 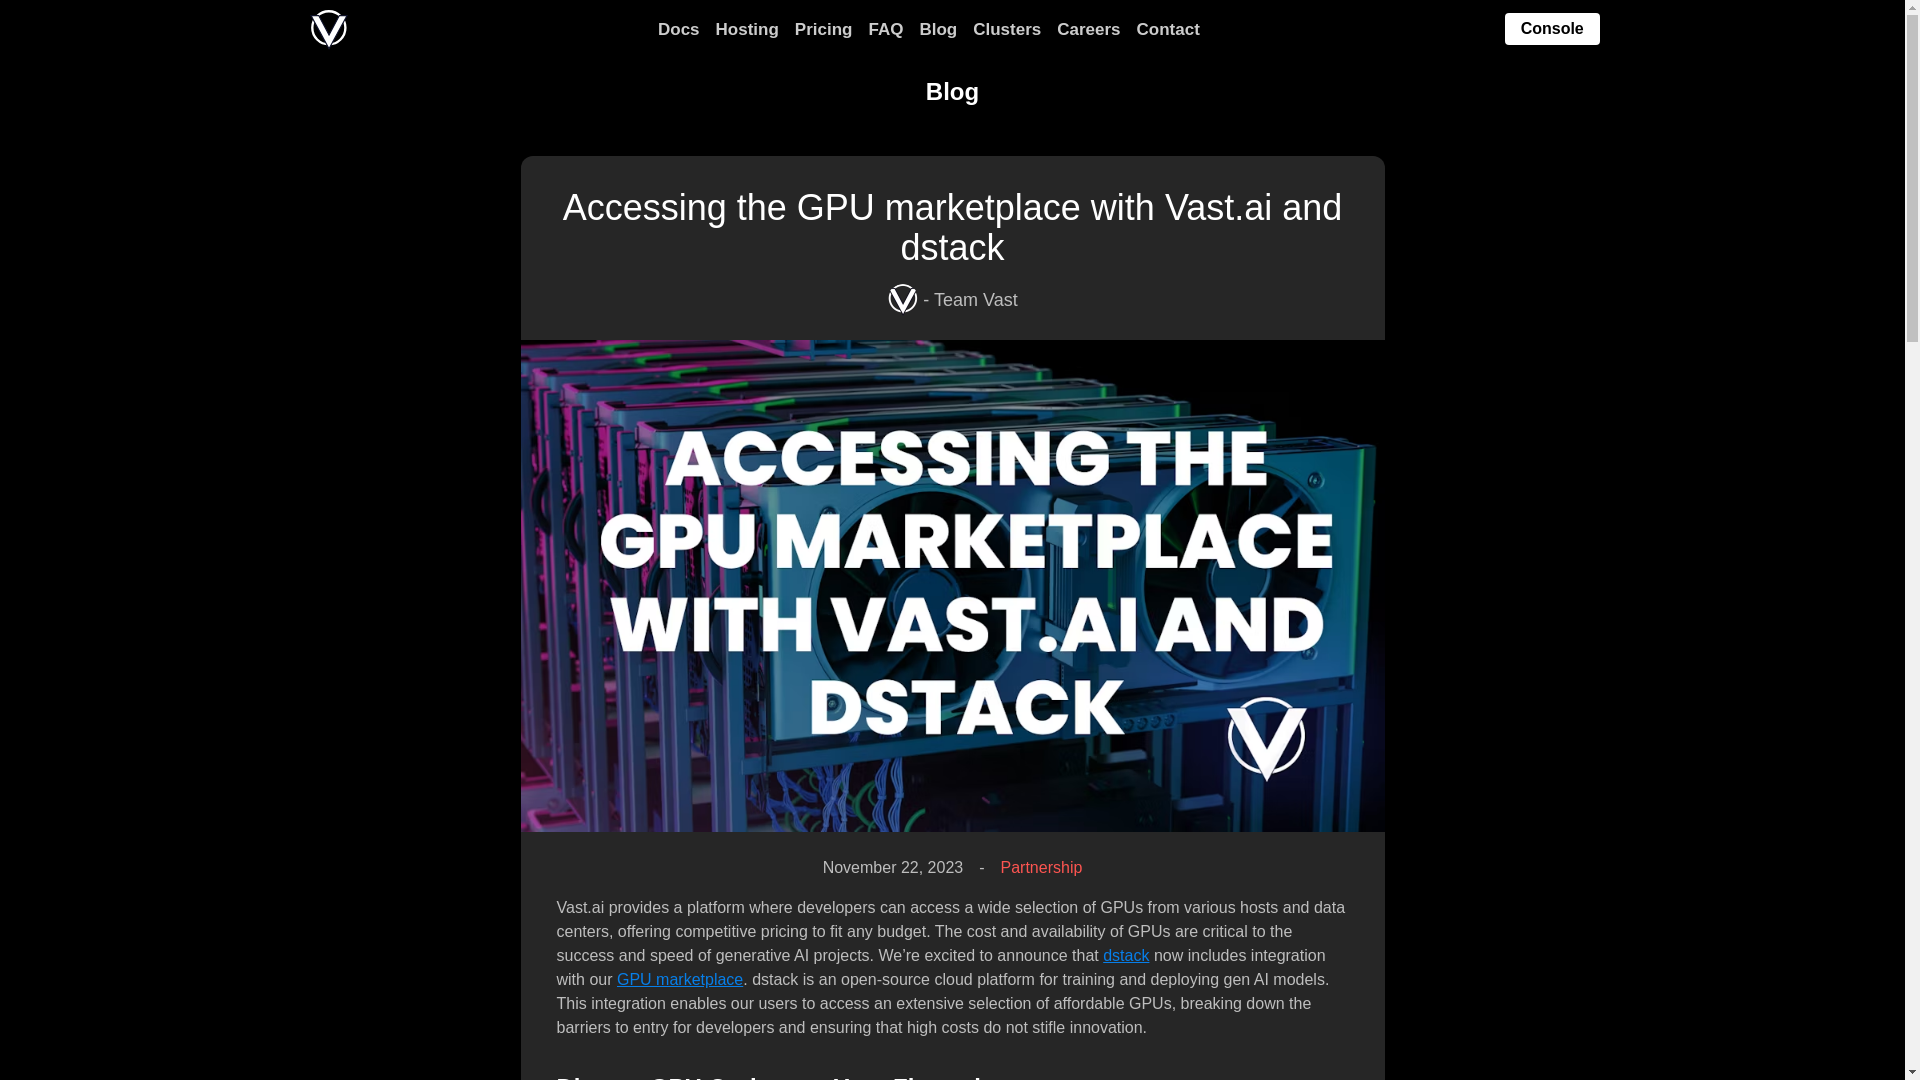 I want to click on Vast AI, so click(x=329, y=29).